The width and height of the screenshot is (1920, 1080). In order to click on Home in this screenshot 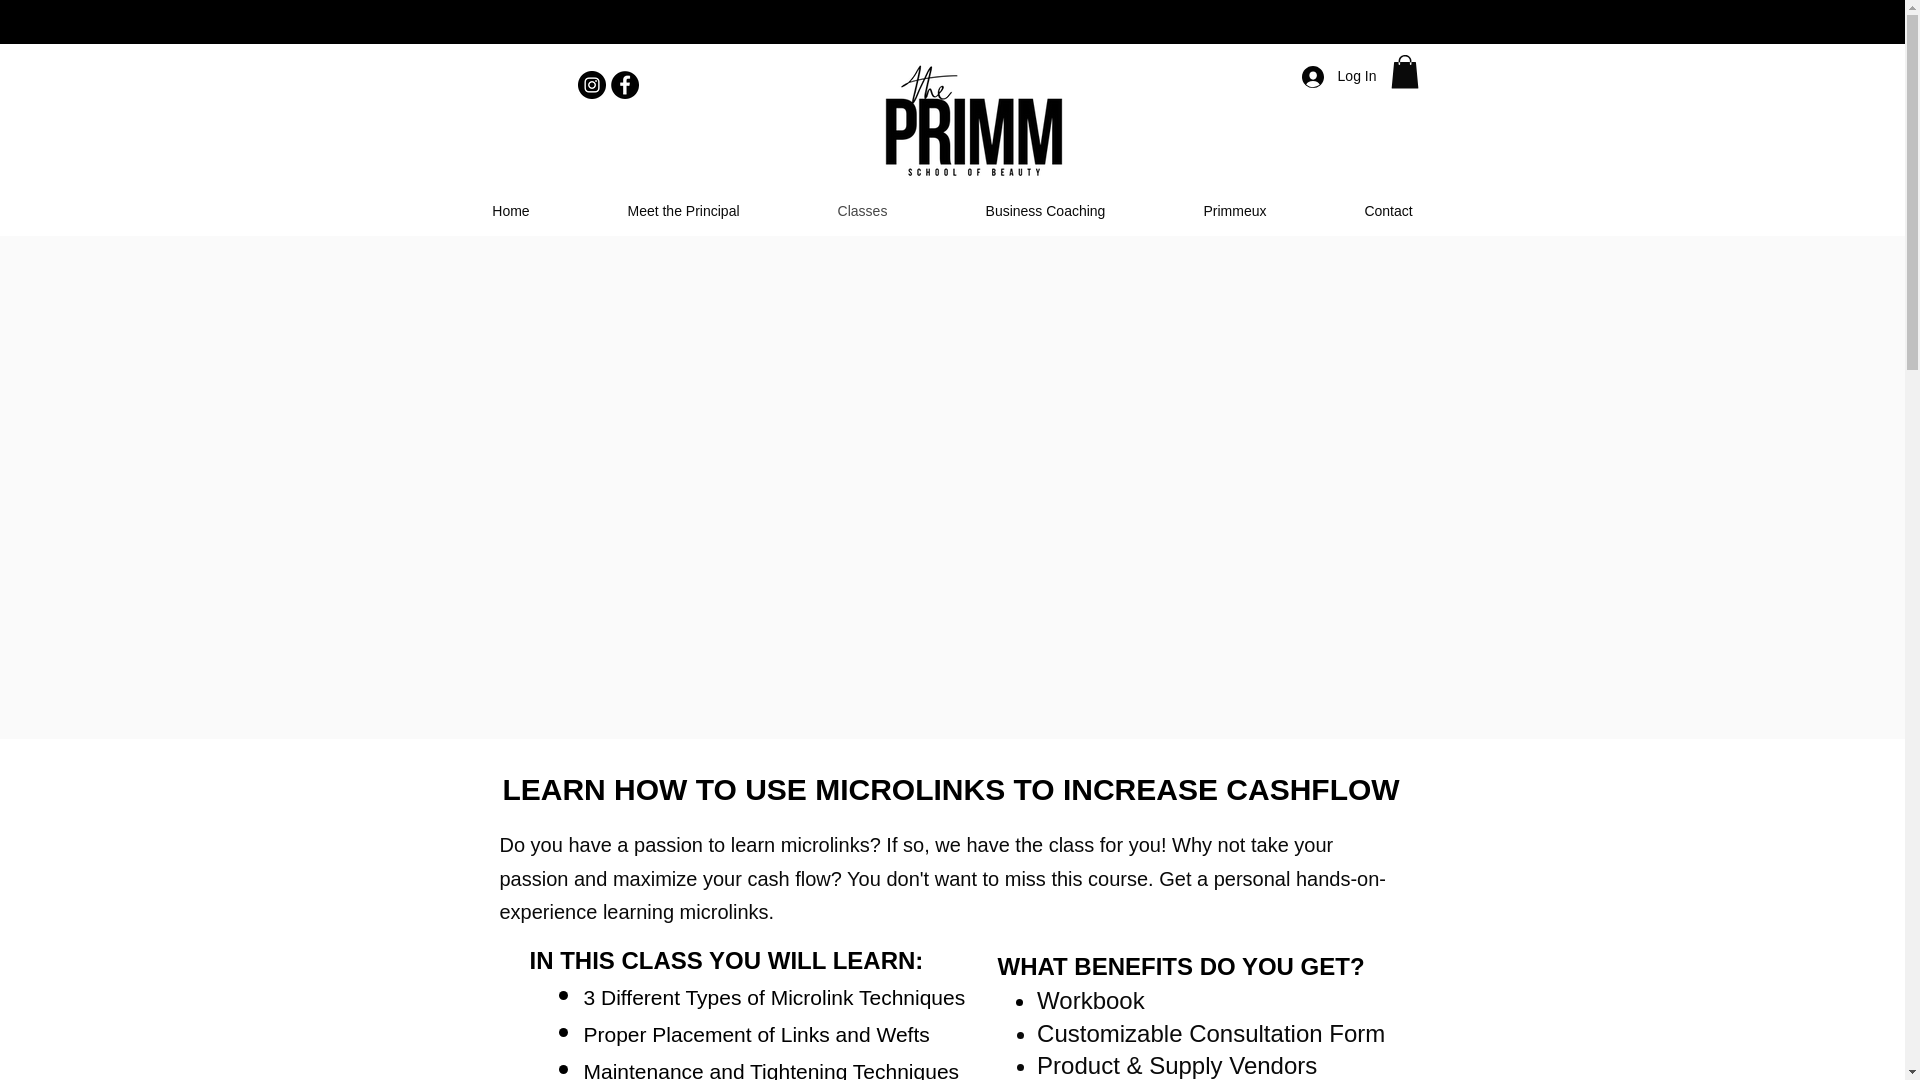, I will do `click(511, 210)`.